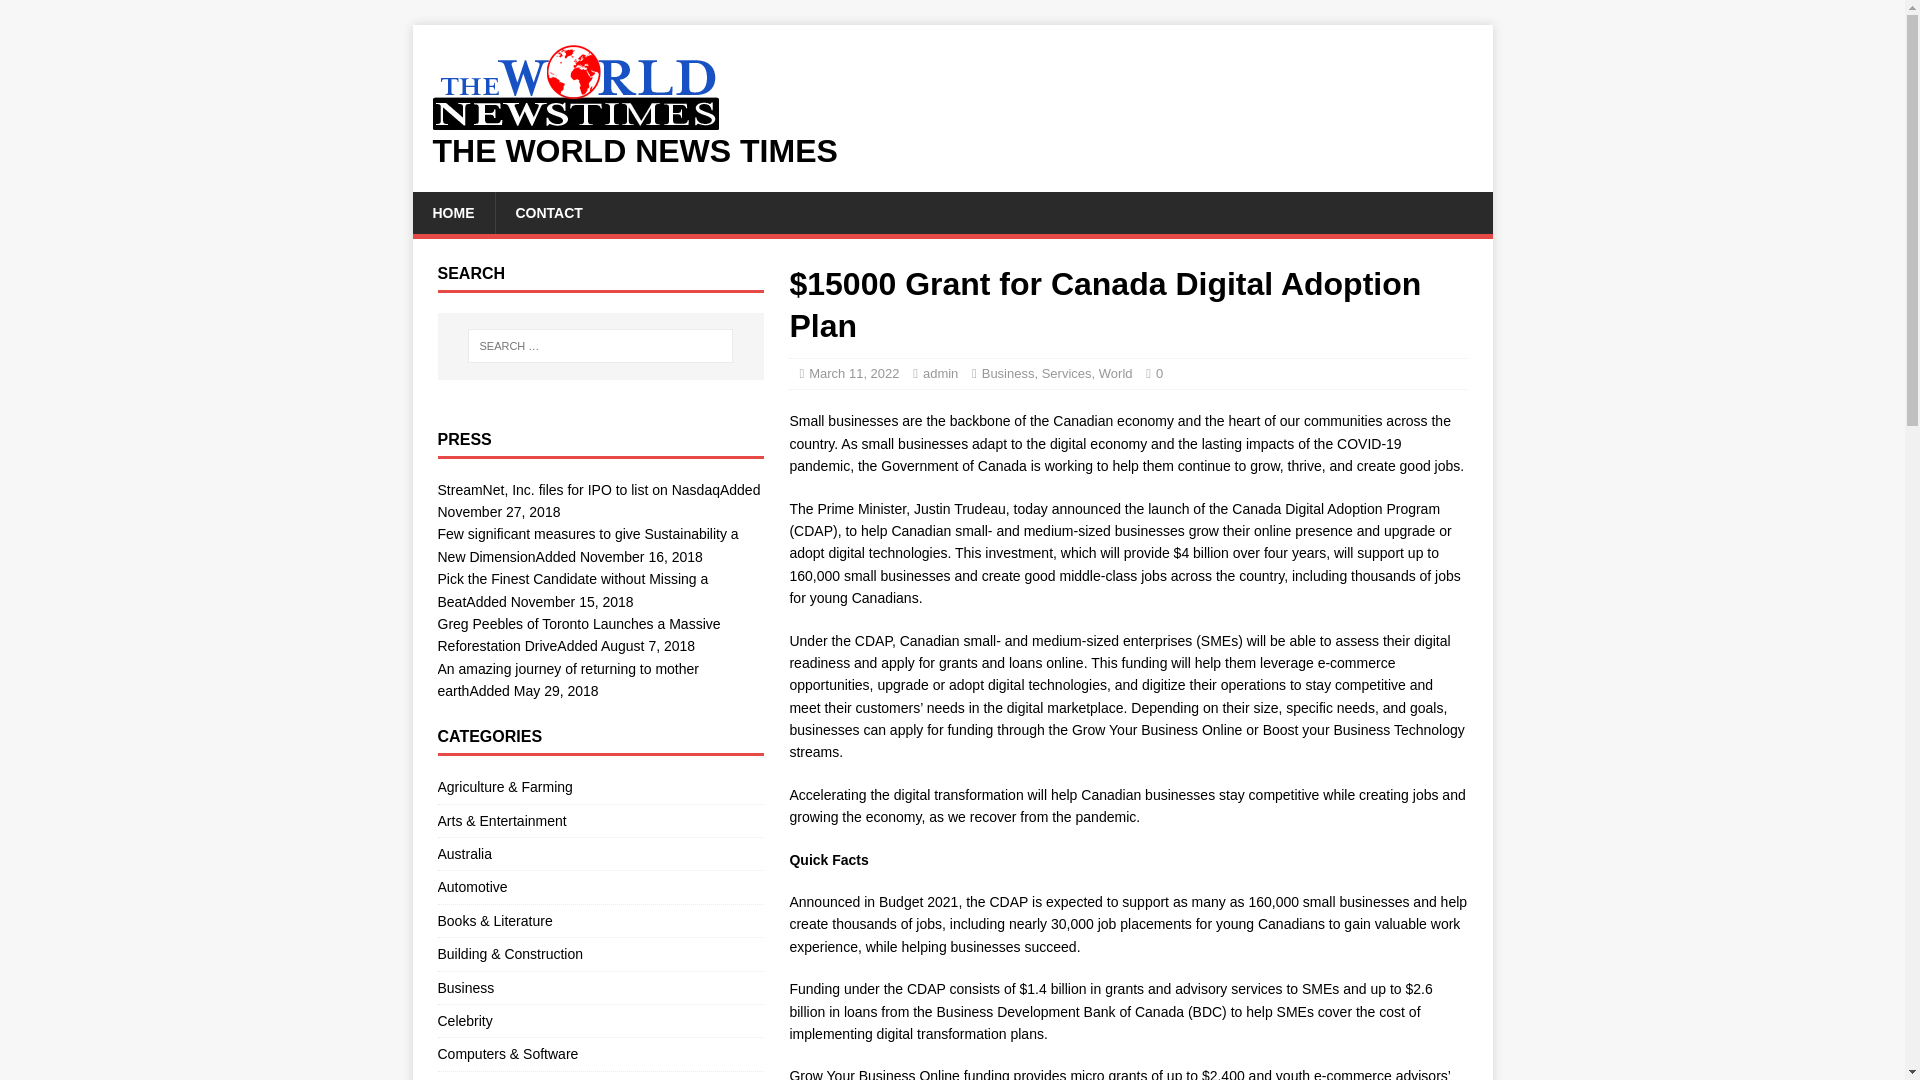  Describe the element at coordinates (578, 489) in the screenshot. I see `StreamNet, Inc. files for IPO to list on Nasdaq` at that location.